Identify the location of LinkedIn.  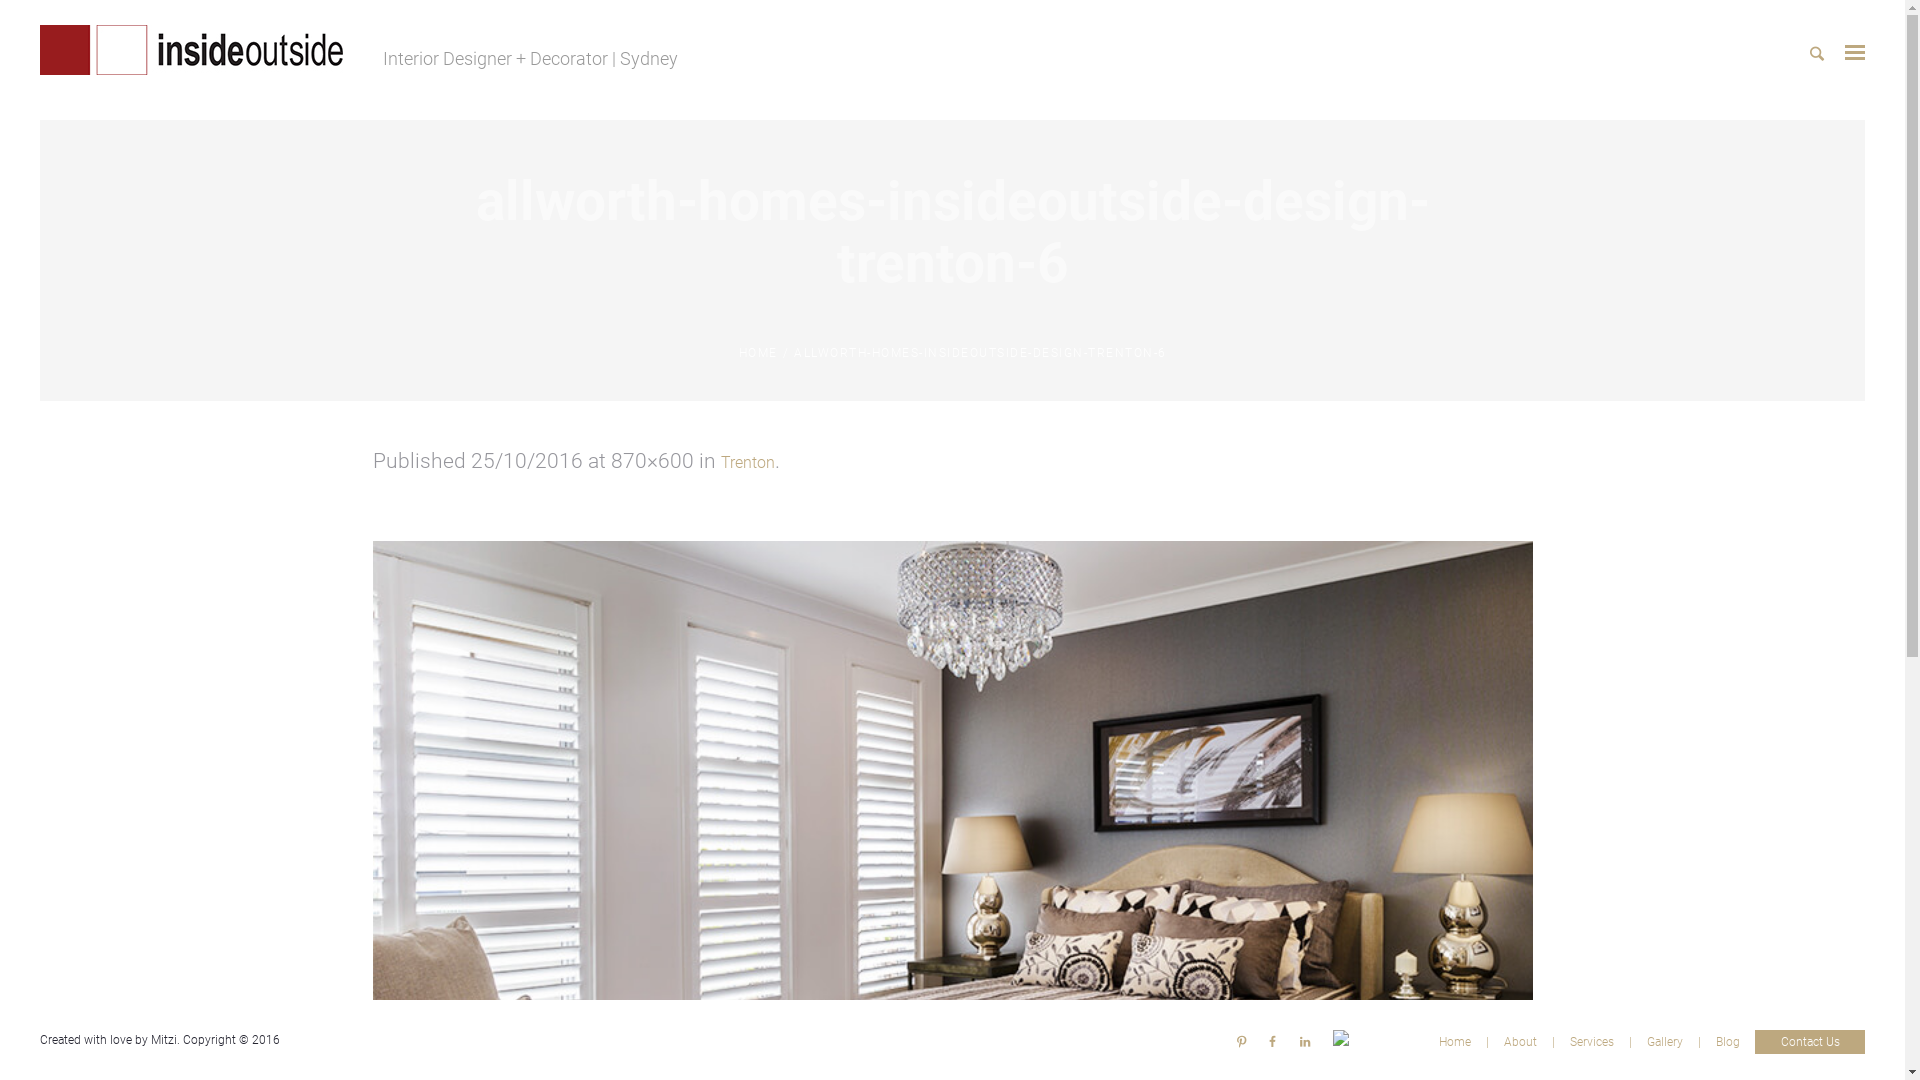
(1304, 1041).